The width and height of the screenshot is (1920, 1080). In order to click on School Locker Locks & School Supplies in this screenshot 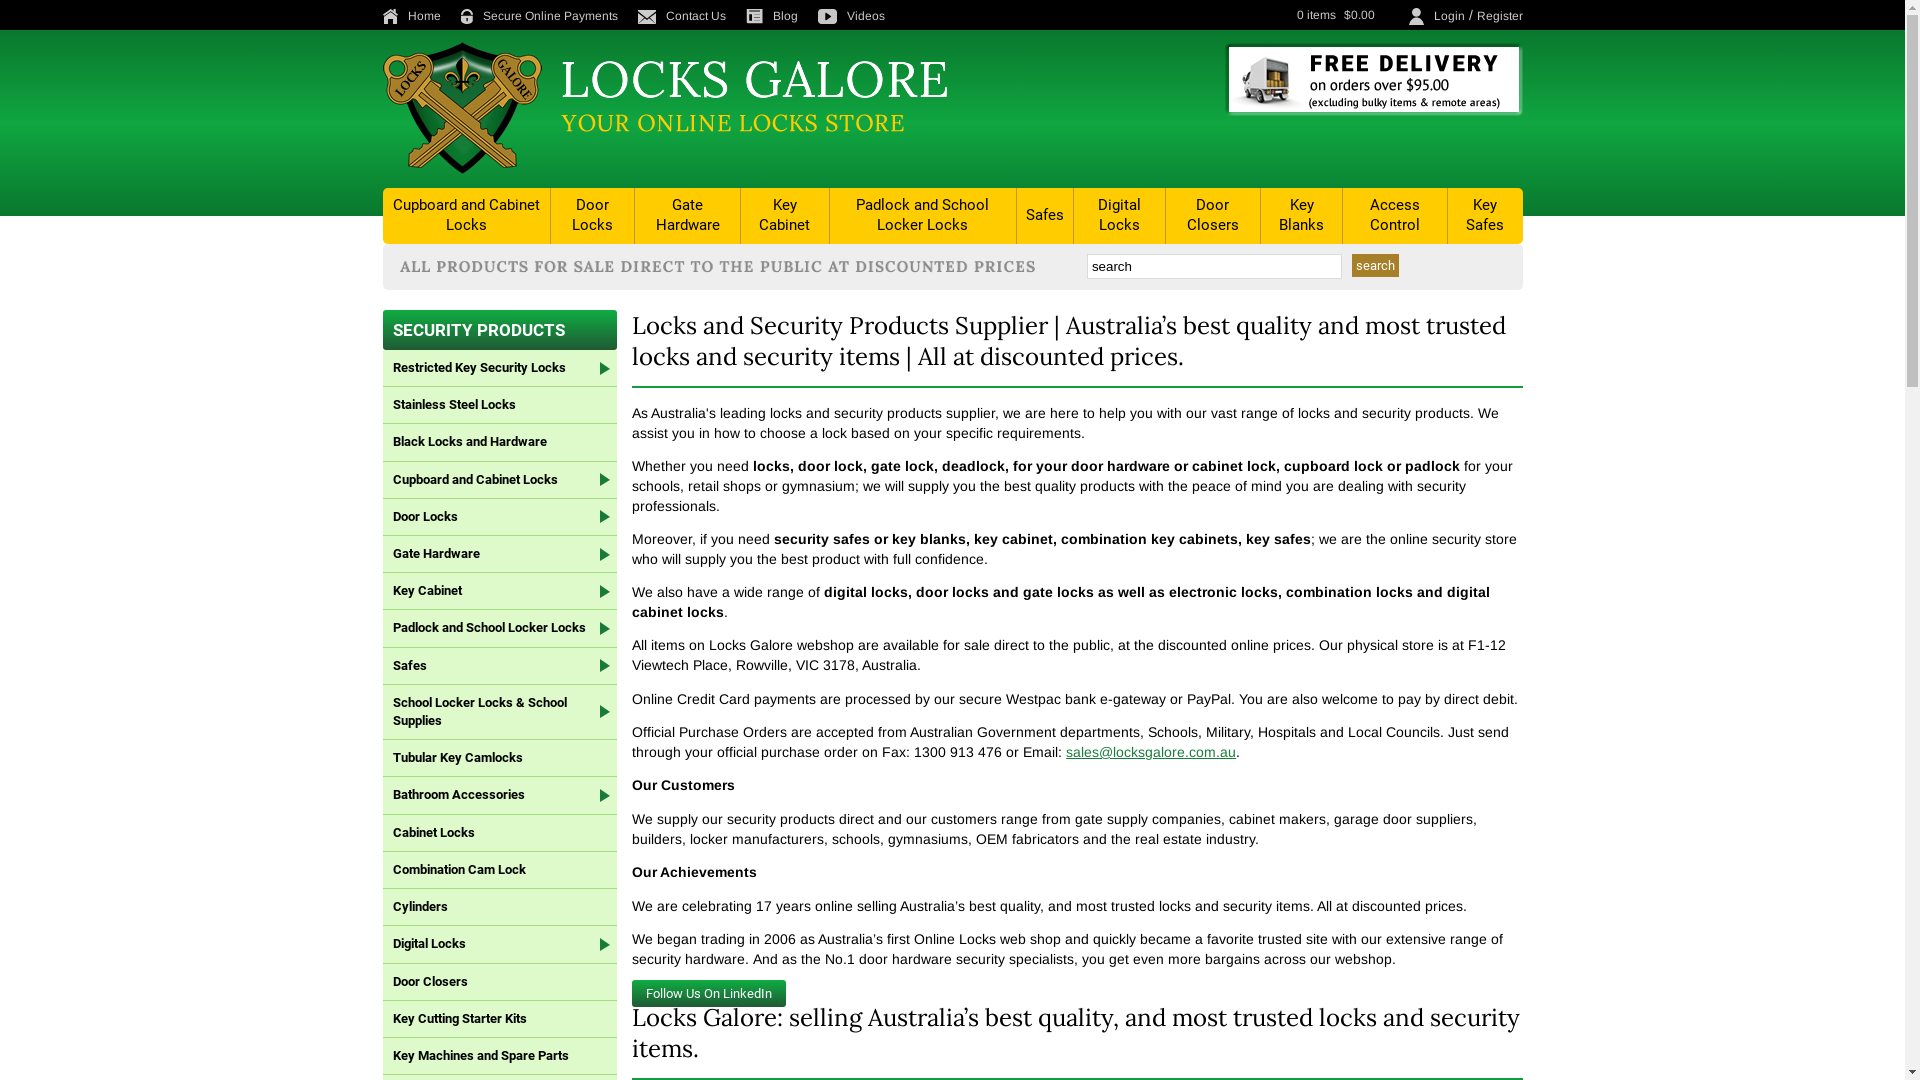, I will do `click(500, 712)`.